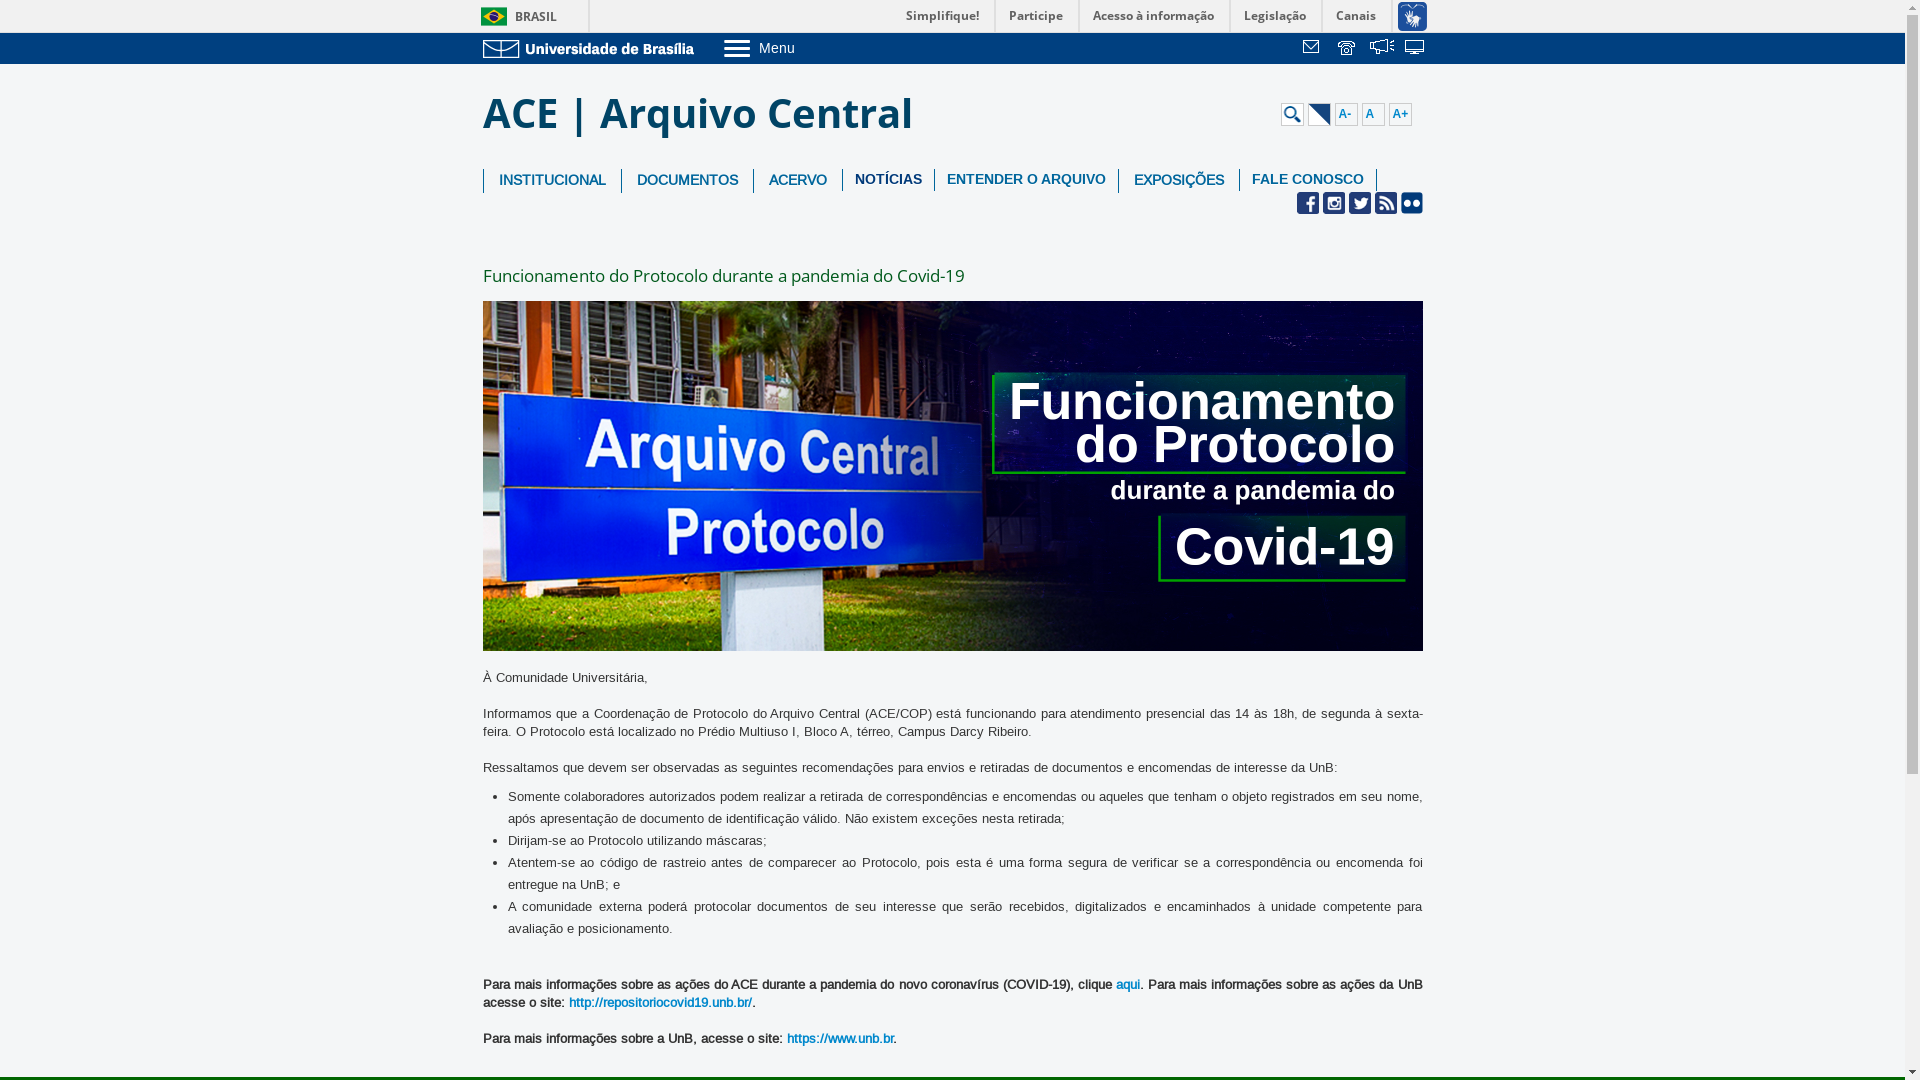 The width and height of the screenshot is (1920, 1080). What do you see at coordinates (1348, 49) in the screenshot?
I see `Telefones da UnB` at bounding box center [1348, 49].